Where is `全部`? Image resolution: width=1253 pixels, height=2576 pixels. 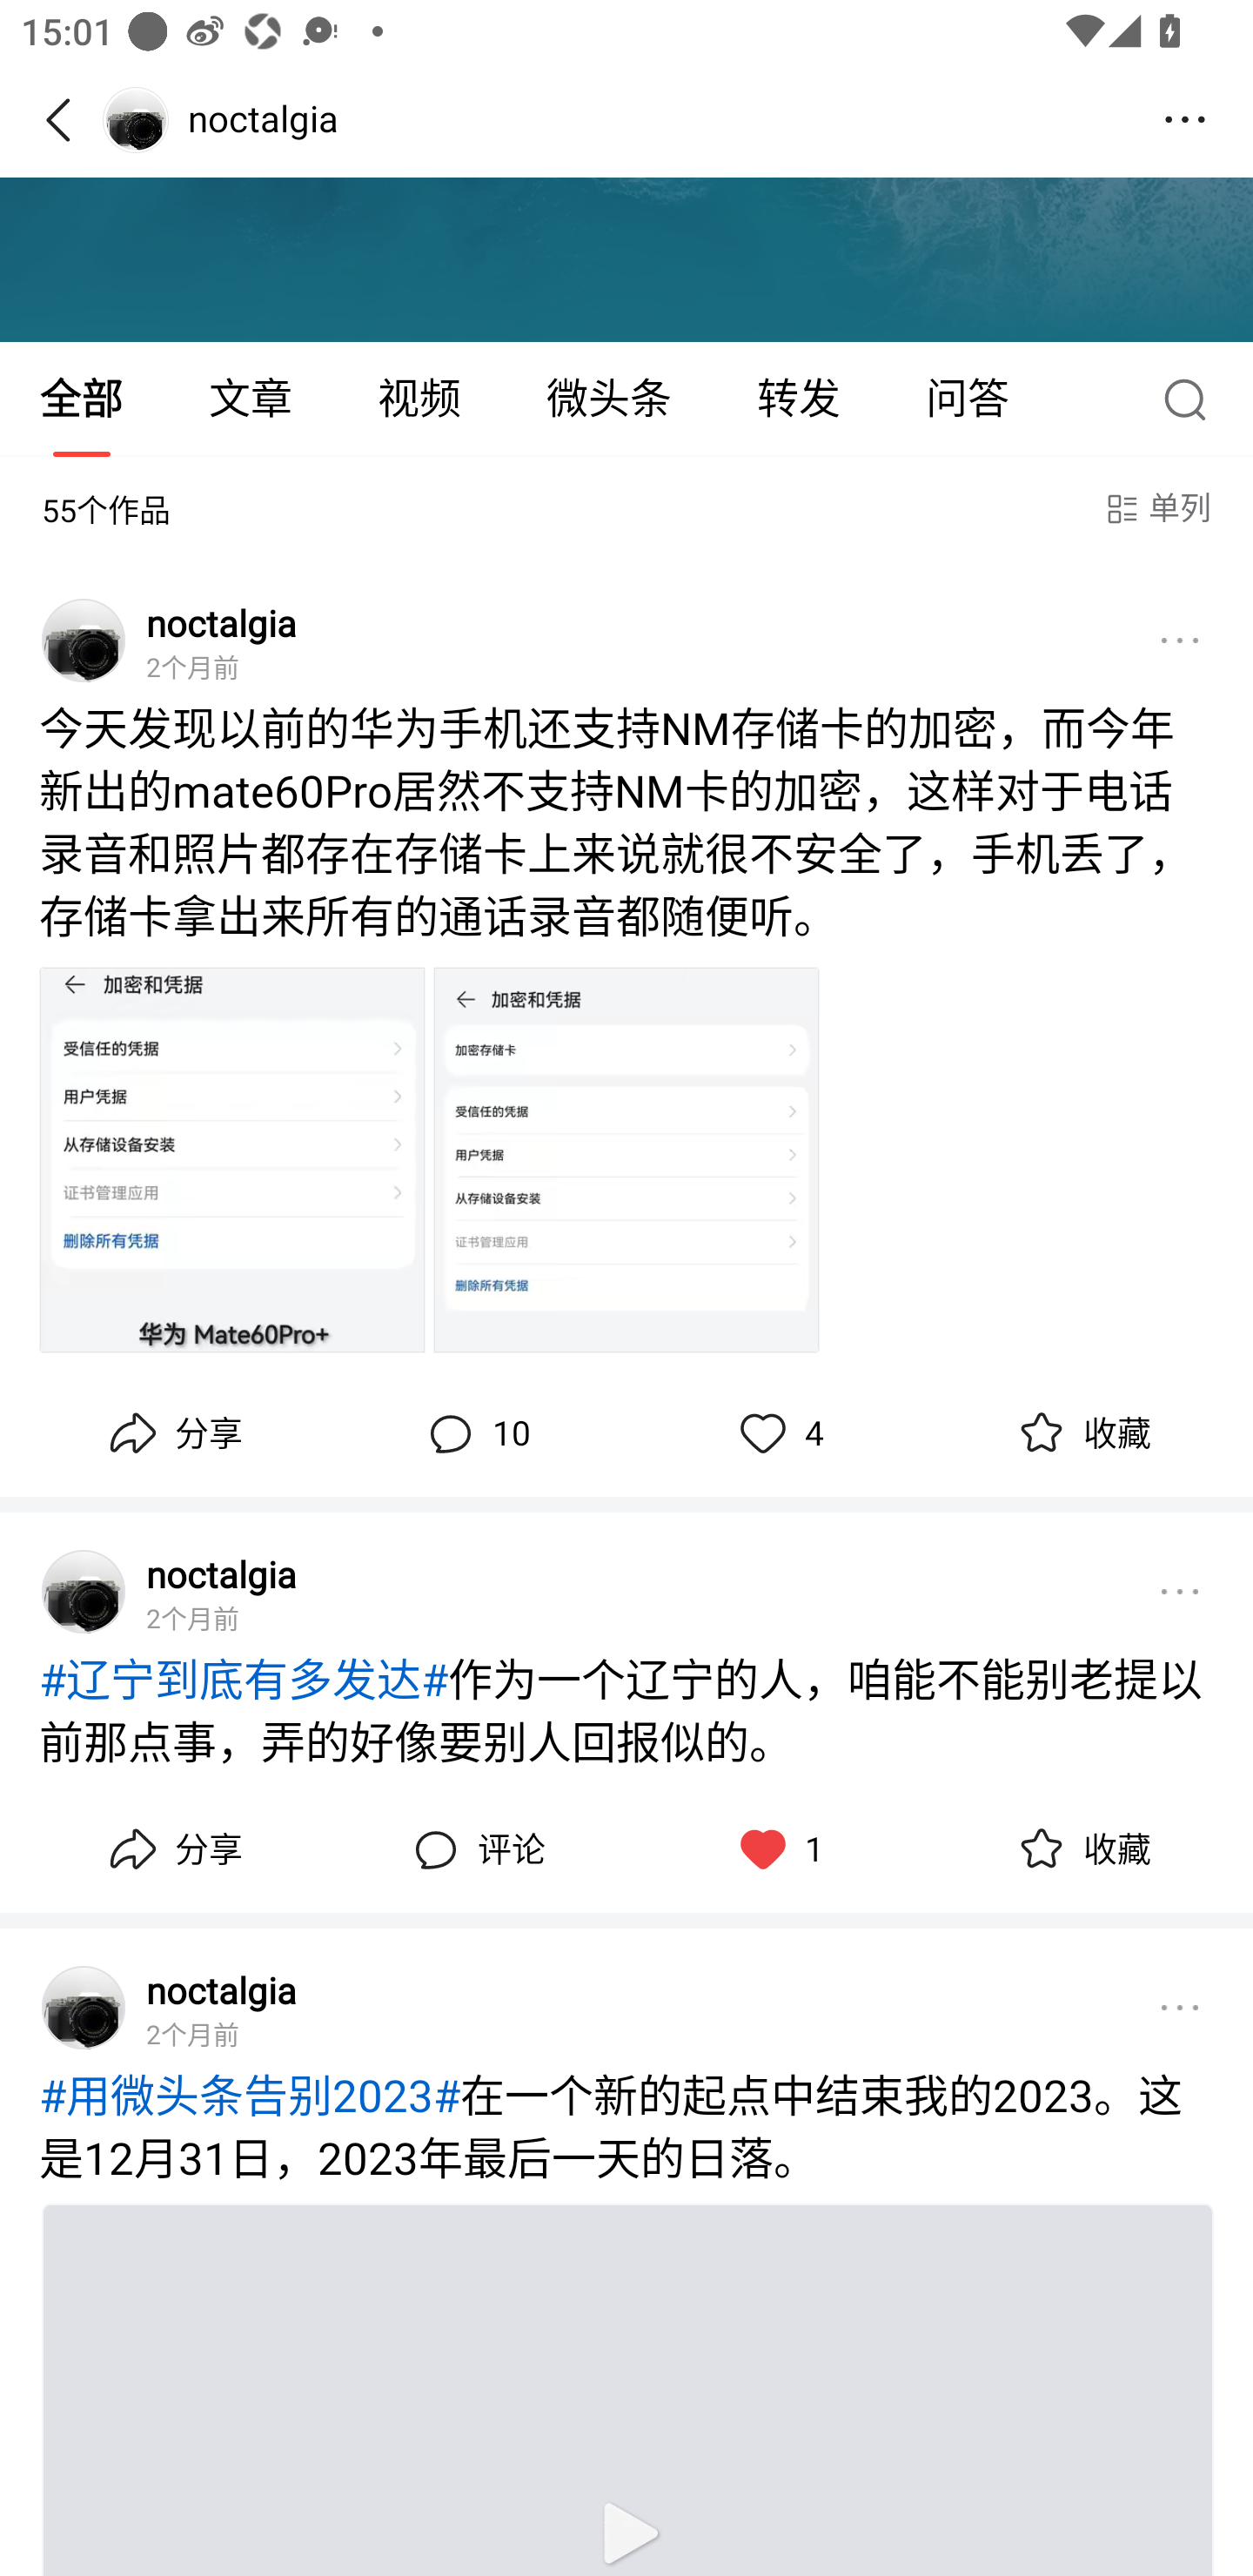
全部 is located at coordinates (84, 399).